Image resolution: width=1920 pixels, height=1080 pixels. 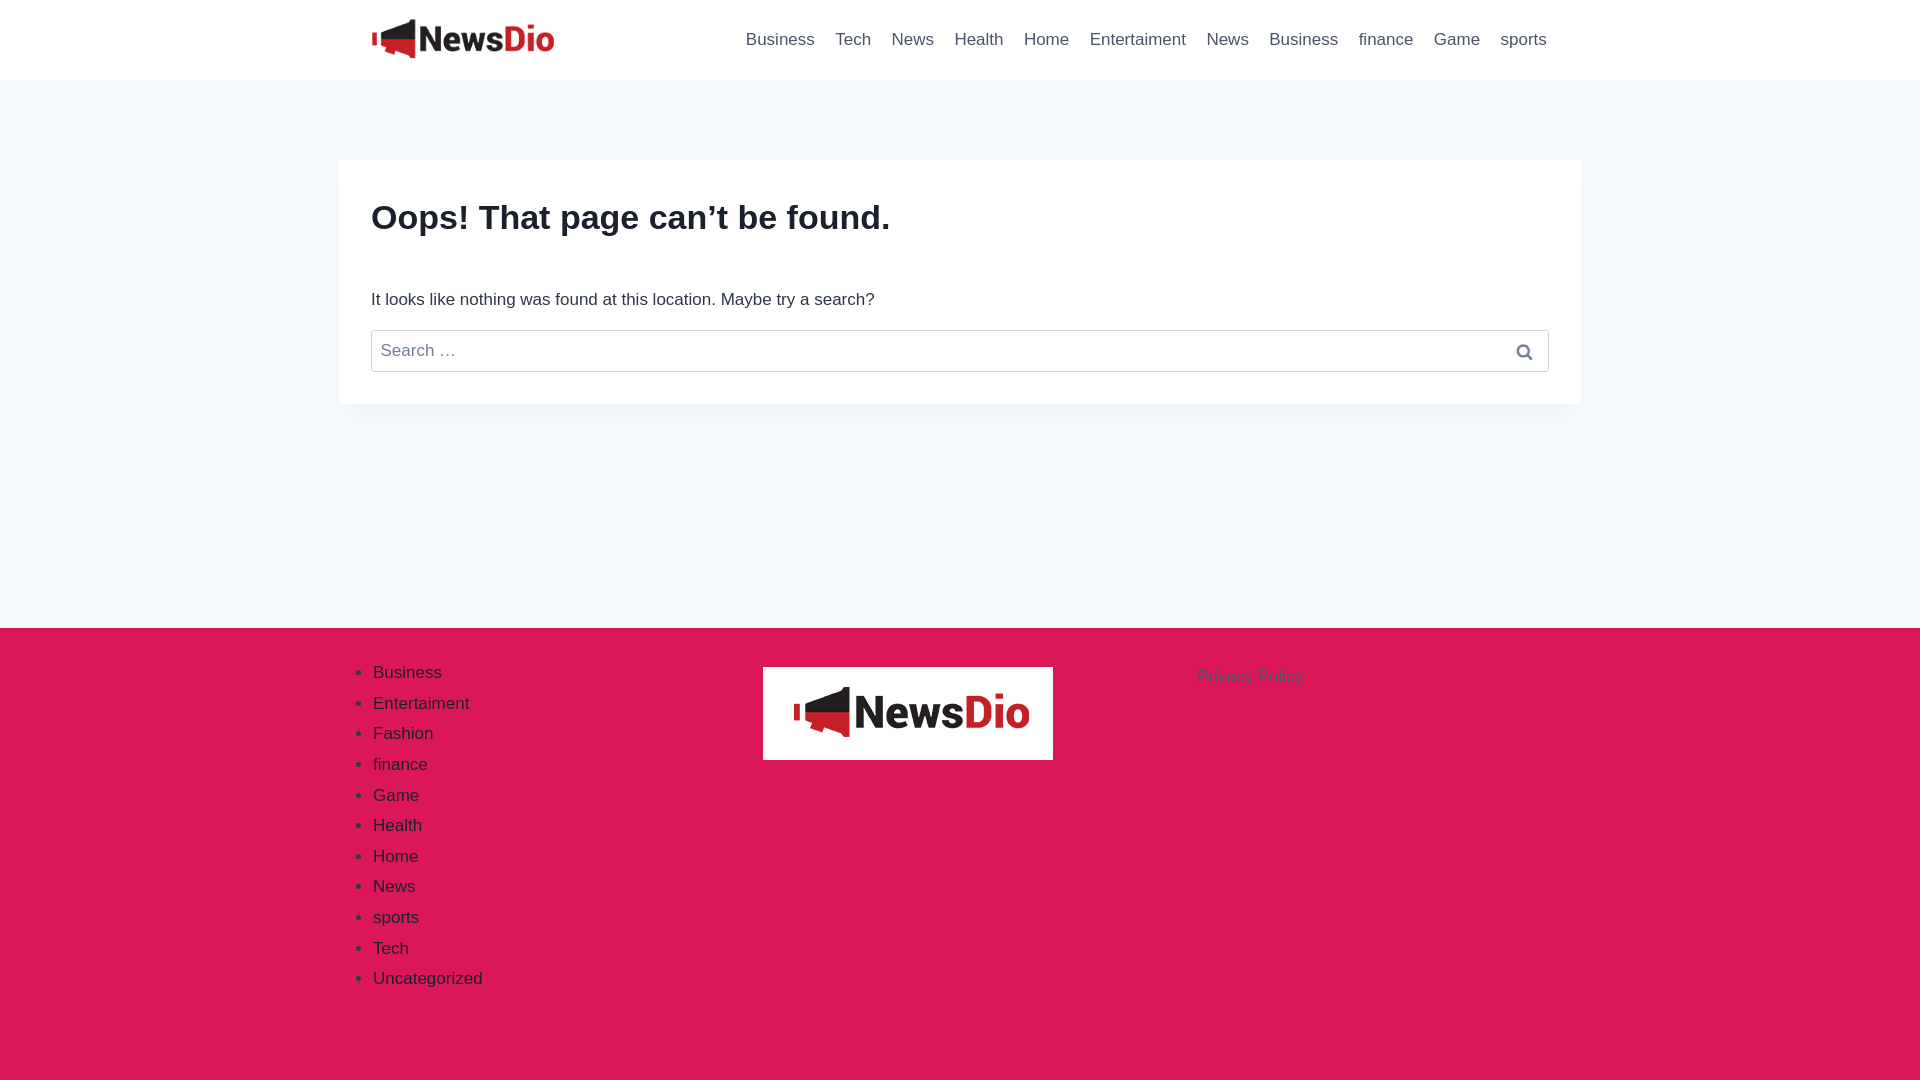 I want to click on Fashion, so click(x=402, y=733).